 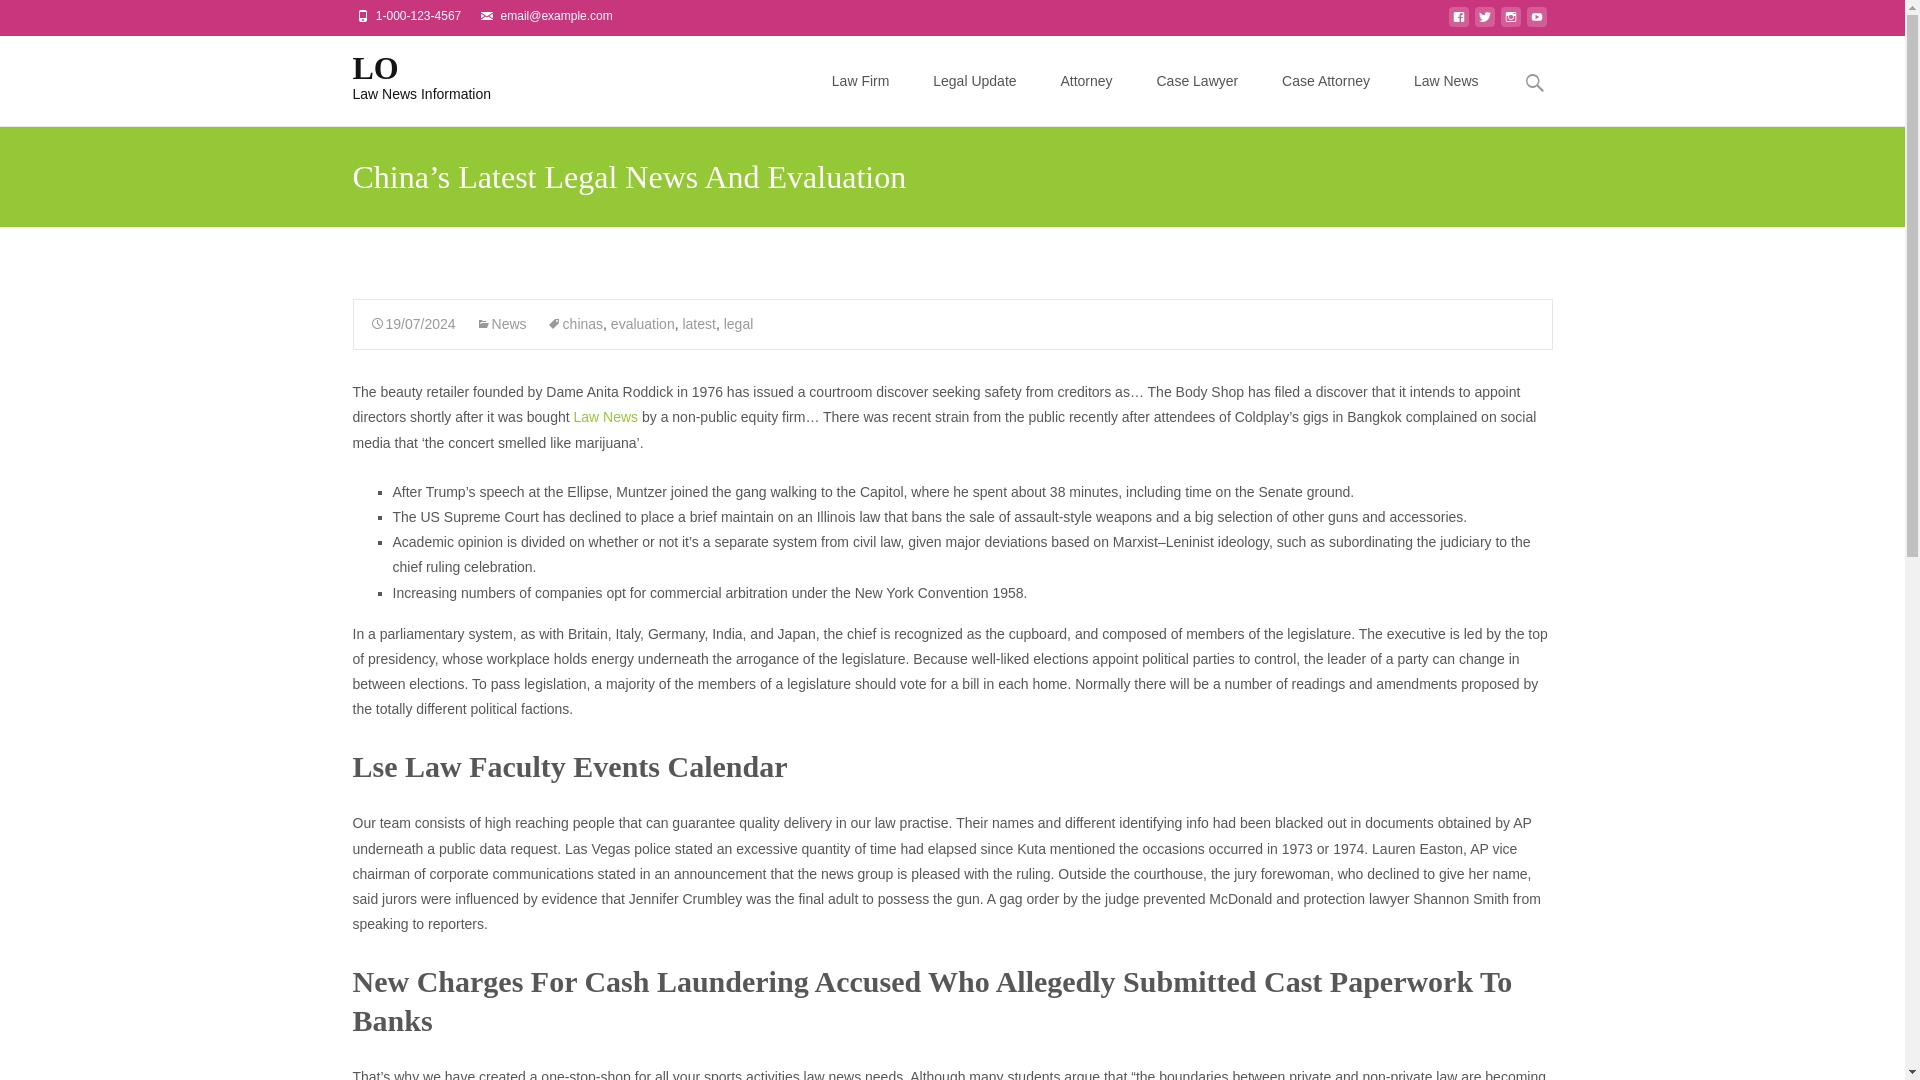 I want to click on Search, so click(x=501, y=324).